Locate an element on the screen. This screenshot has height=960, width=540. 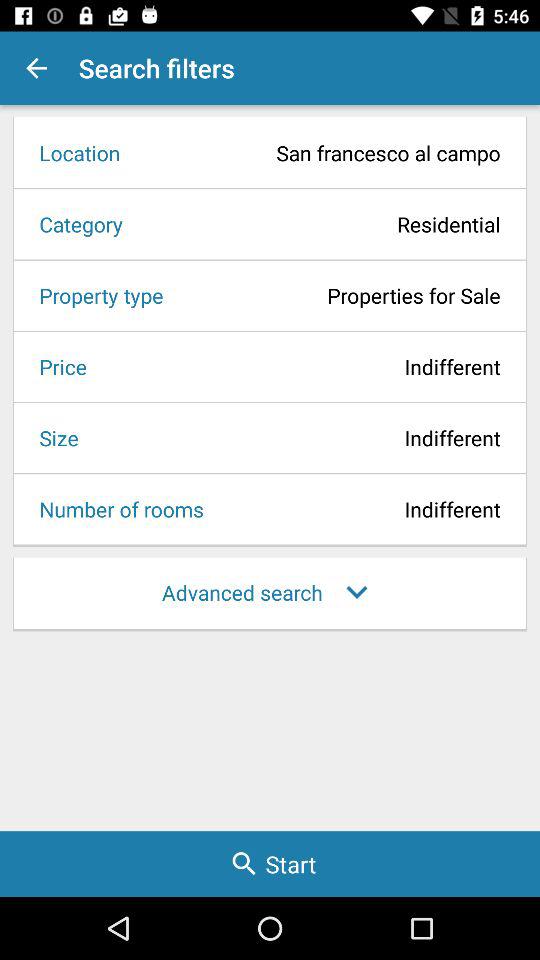
select the item next to the category is located at coordinates (318, 224).